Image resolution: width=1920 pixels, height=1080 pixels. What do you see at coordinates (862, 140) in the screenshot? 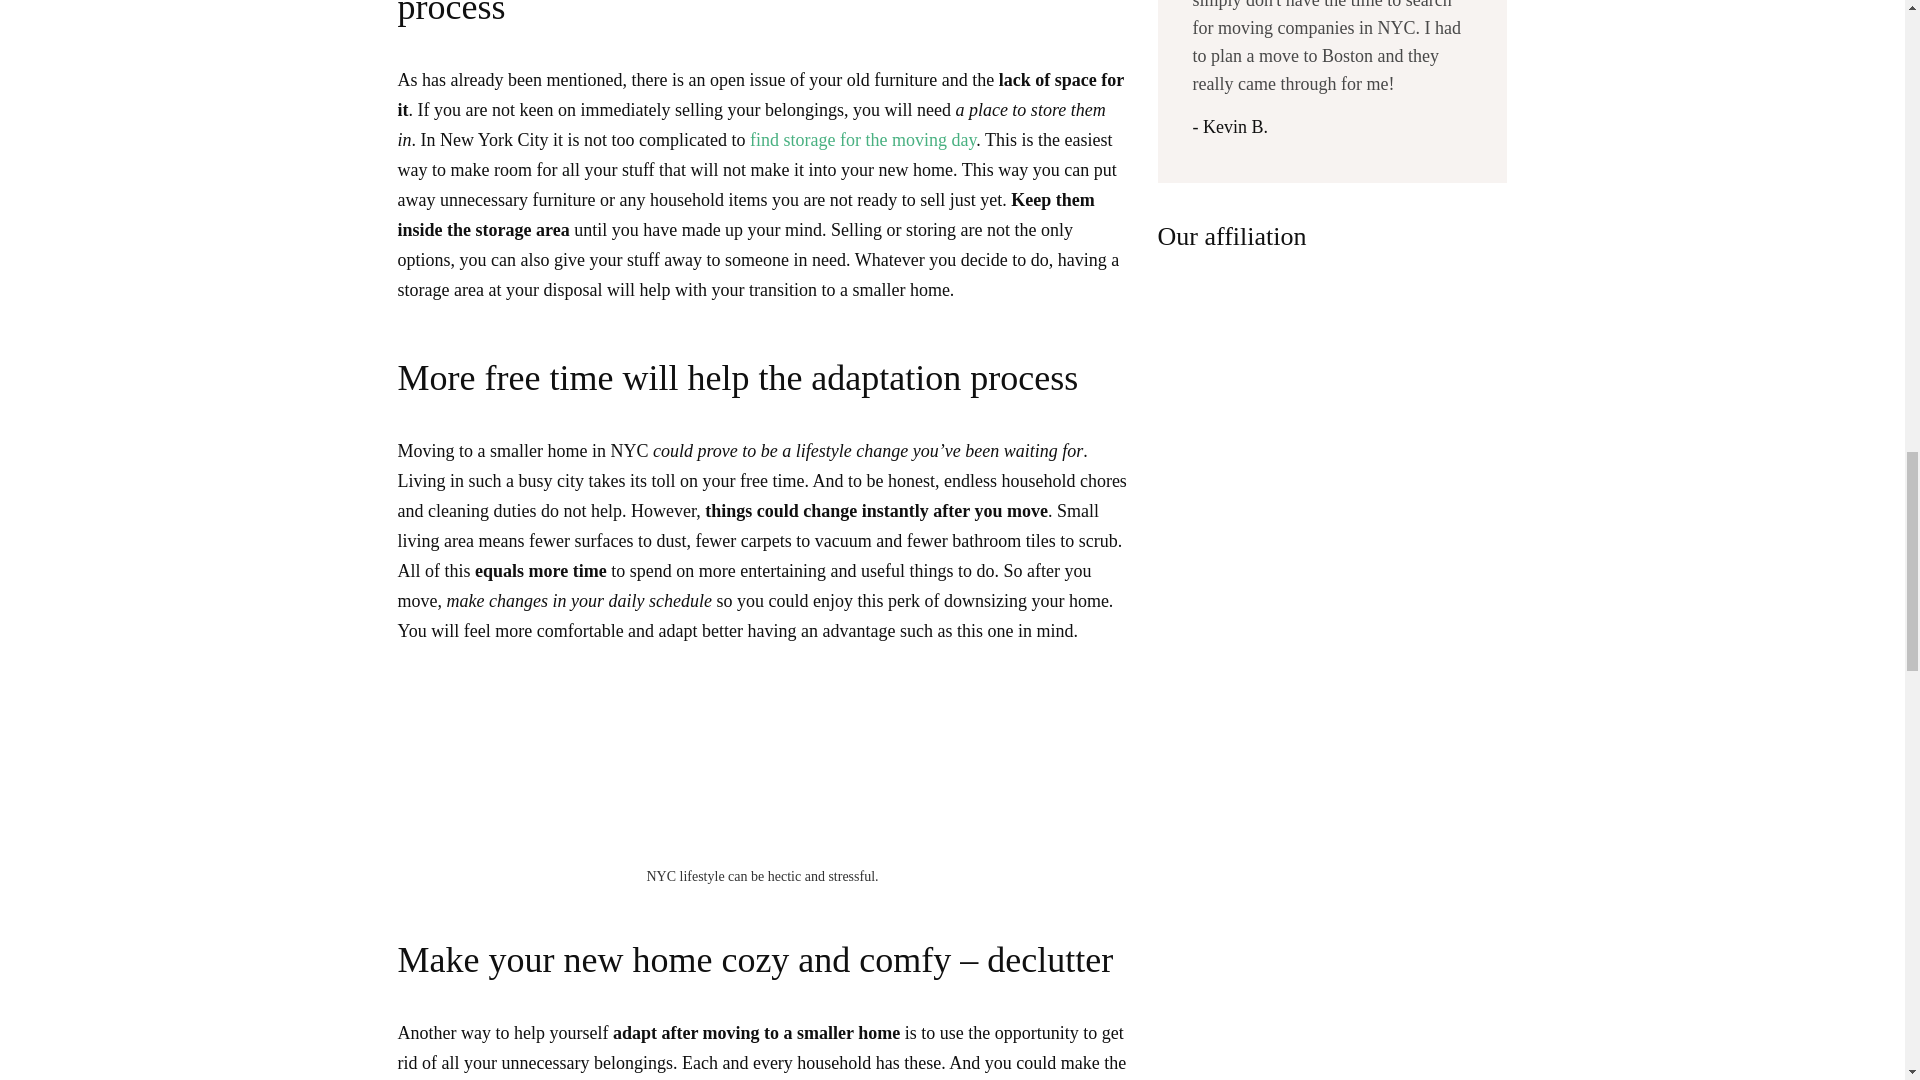
I see `find storage for the moving day` at bounding box center [862, 140].